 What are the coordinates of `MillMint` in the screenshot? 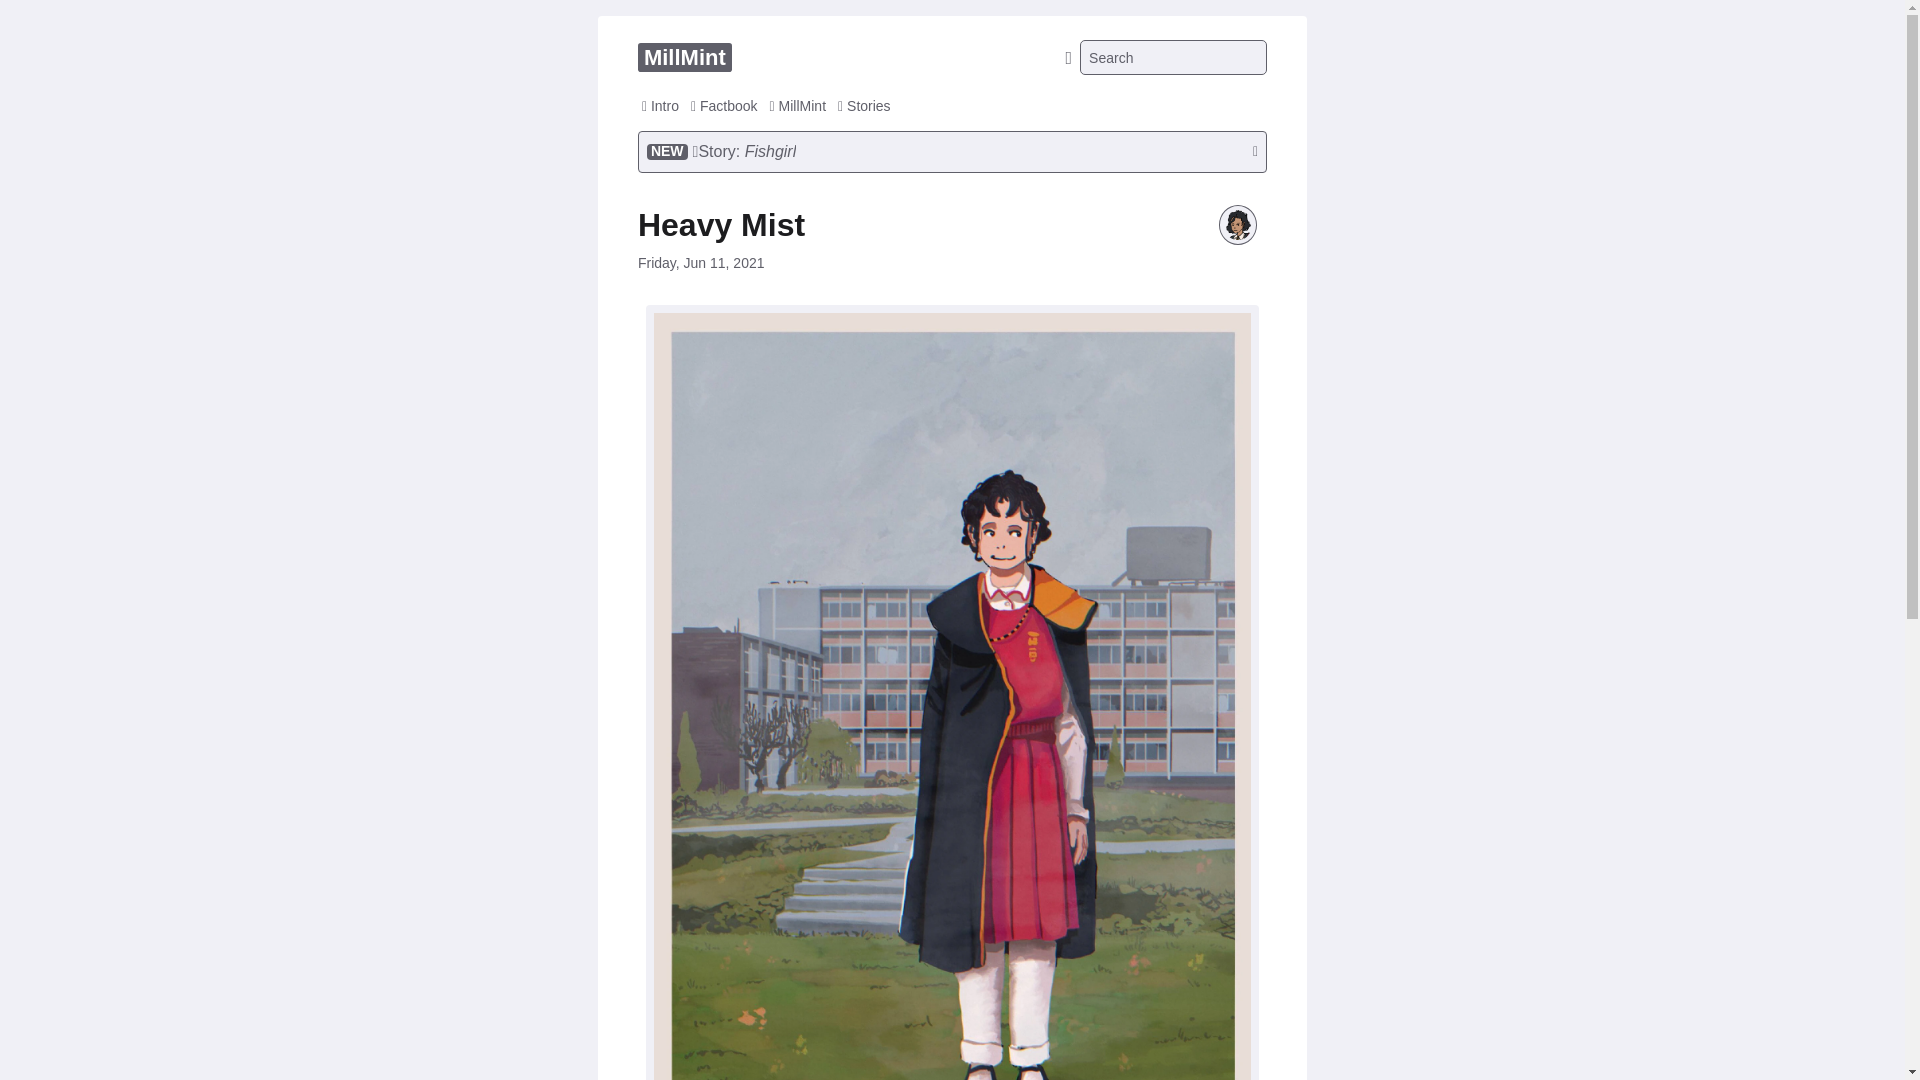 It's located at (684, 58).